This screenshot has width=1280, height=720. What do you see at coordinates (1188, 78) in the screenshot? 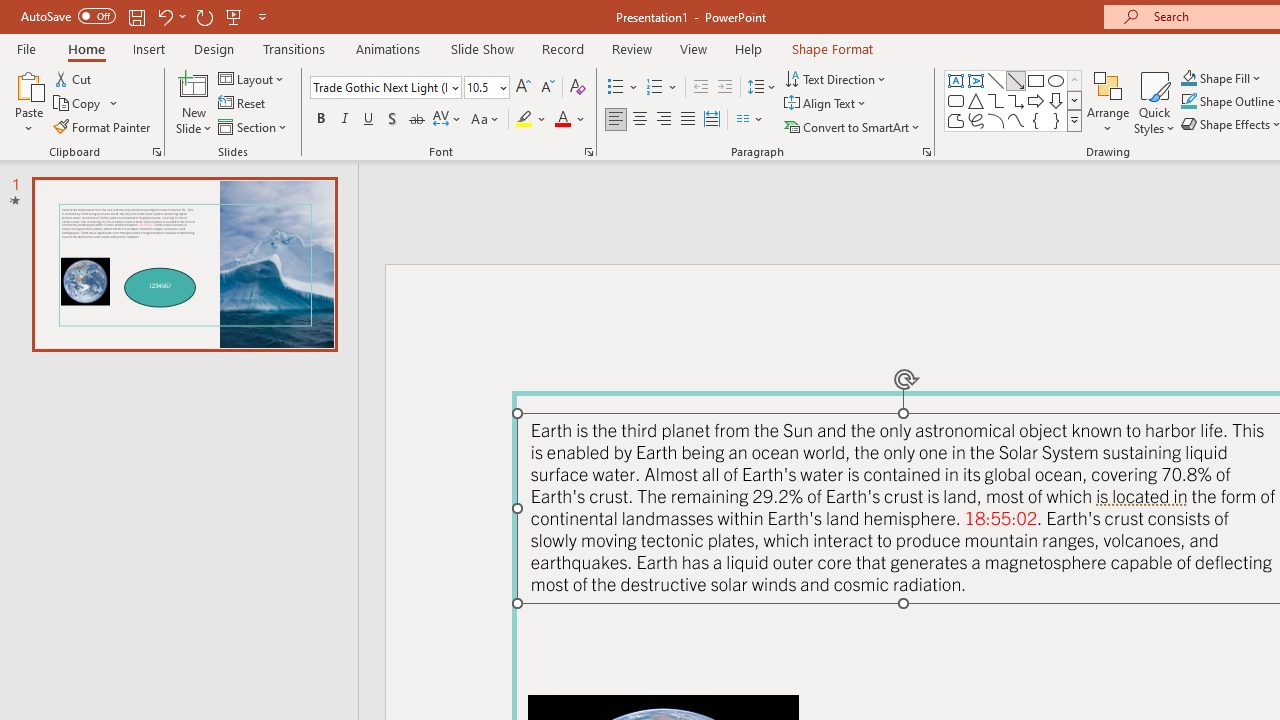
I see `Shape Fill Aqua, Accent 2` at bounding box center [1188, 78].